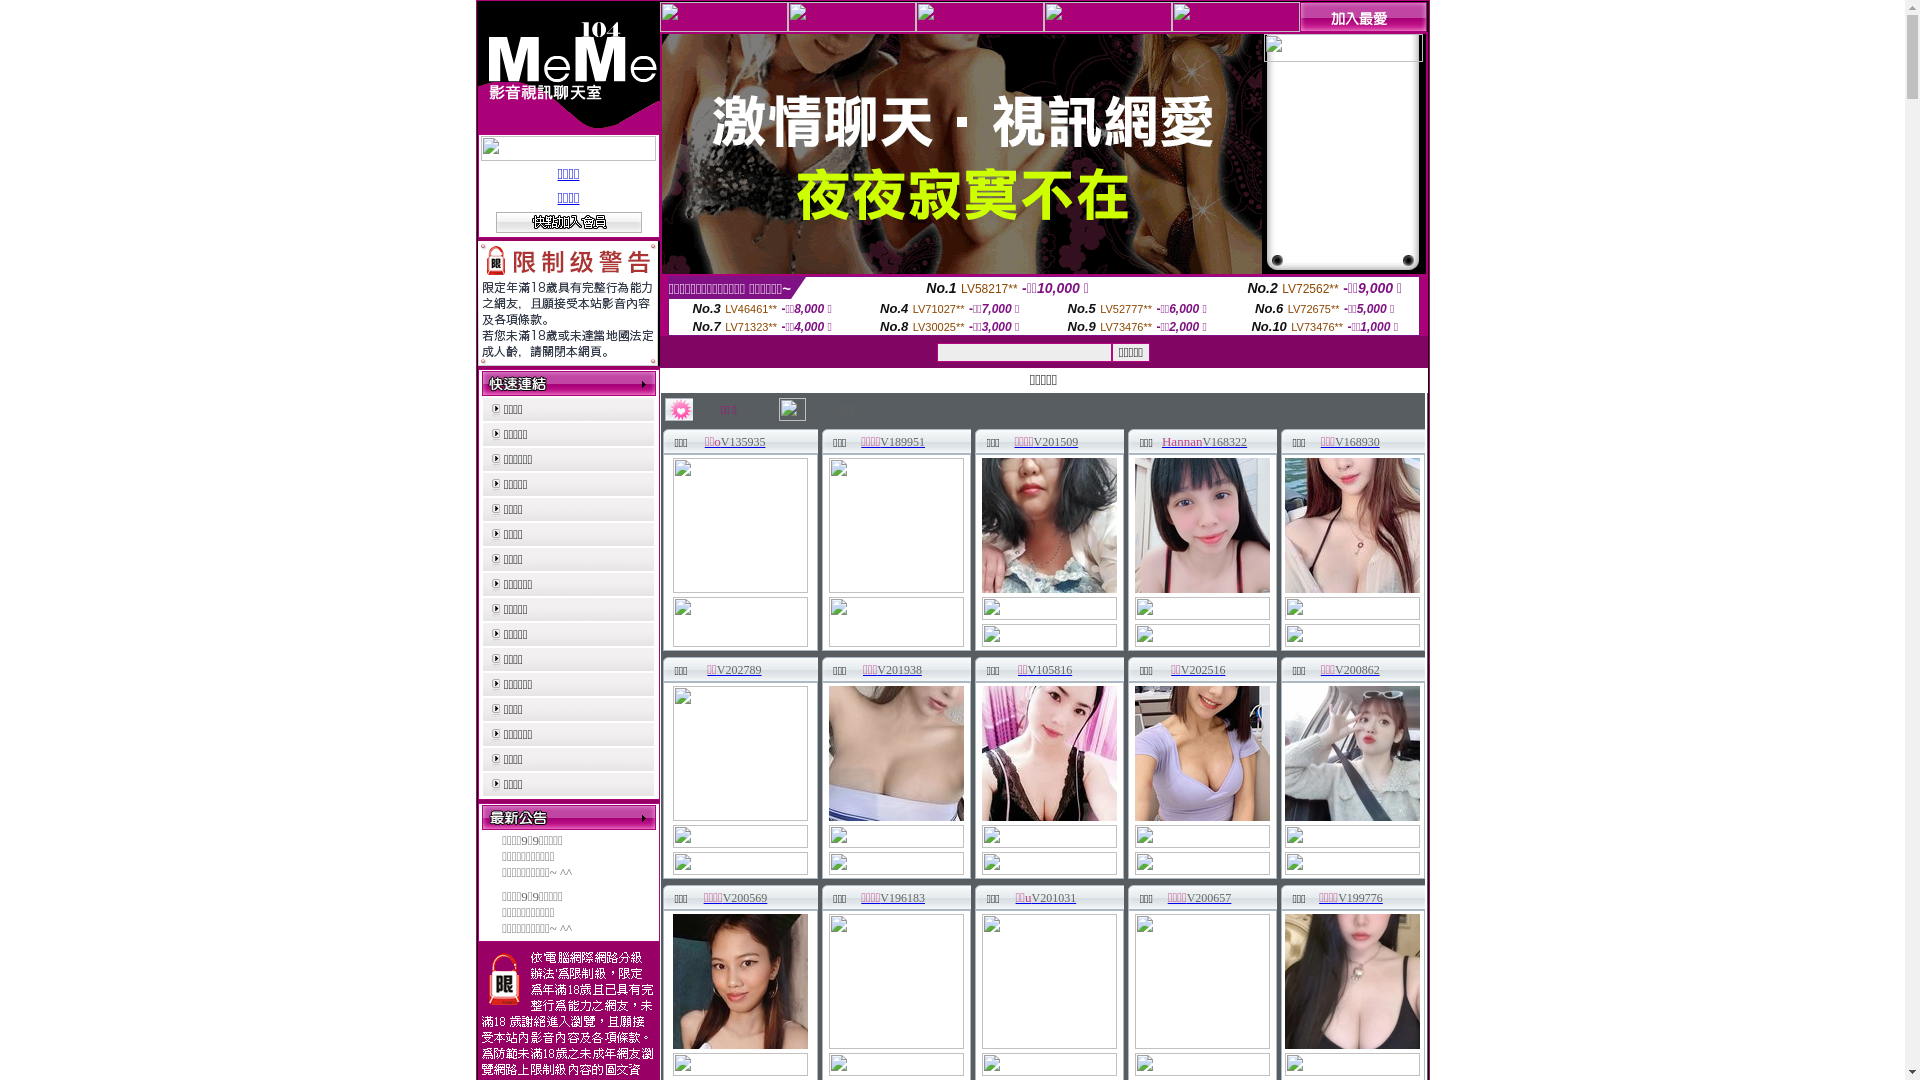 The image size is (1920, 1080). I want to click on V200862, so click(1358, 670).